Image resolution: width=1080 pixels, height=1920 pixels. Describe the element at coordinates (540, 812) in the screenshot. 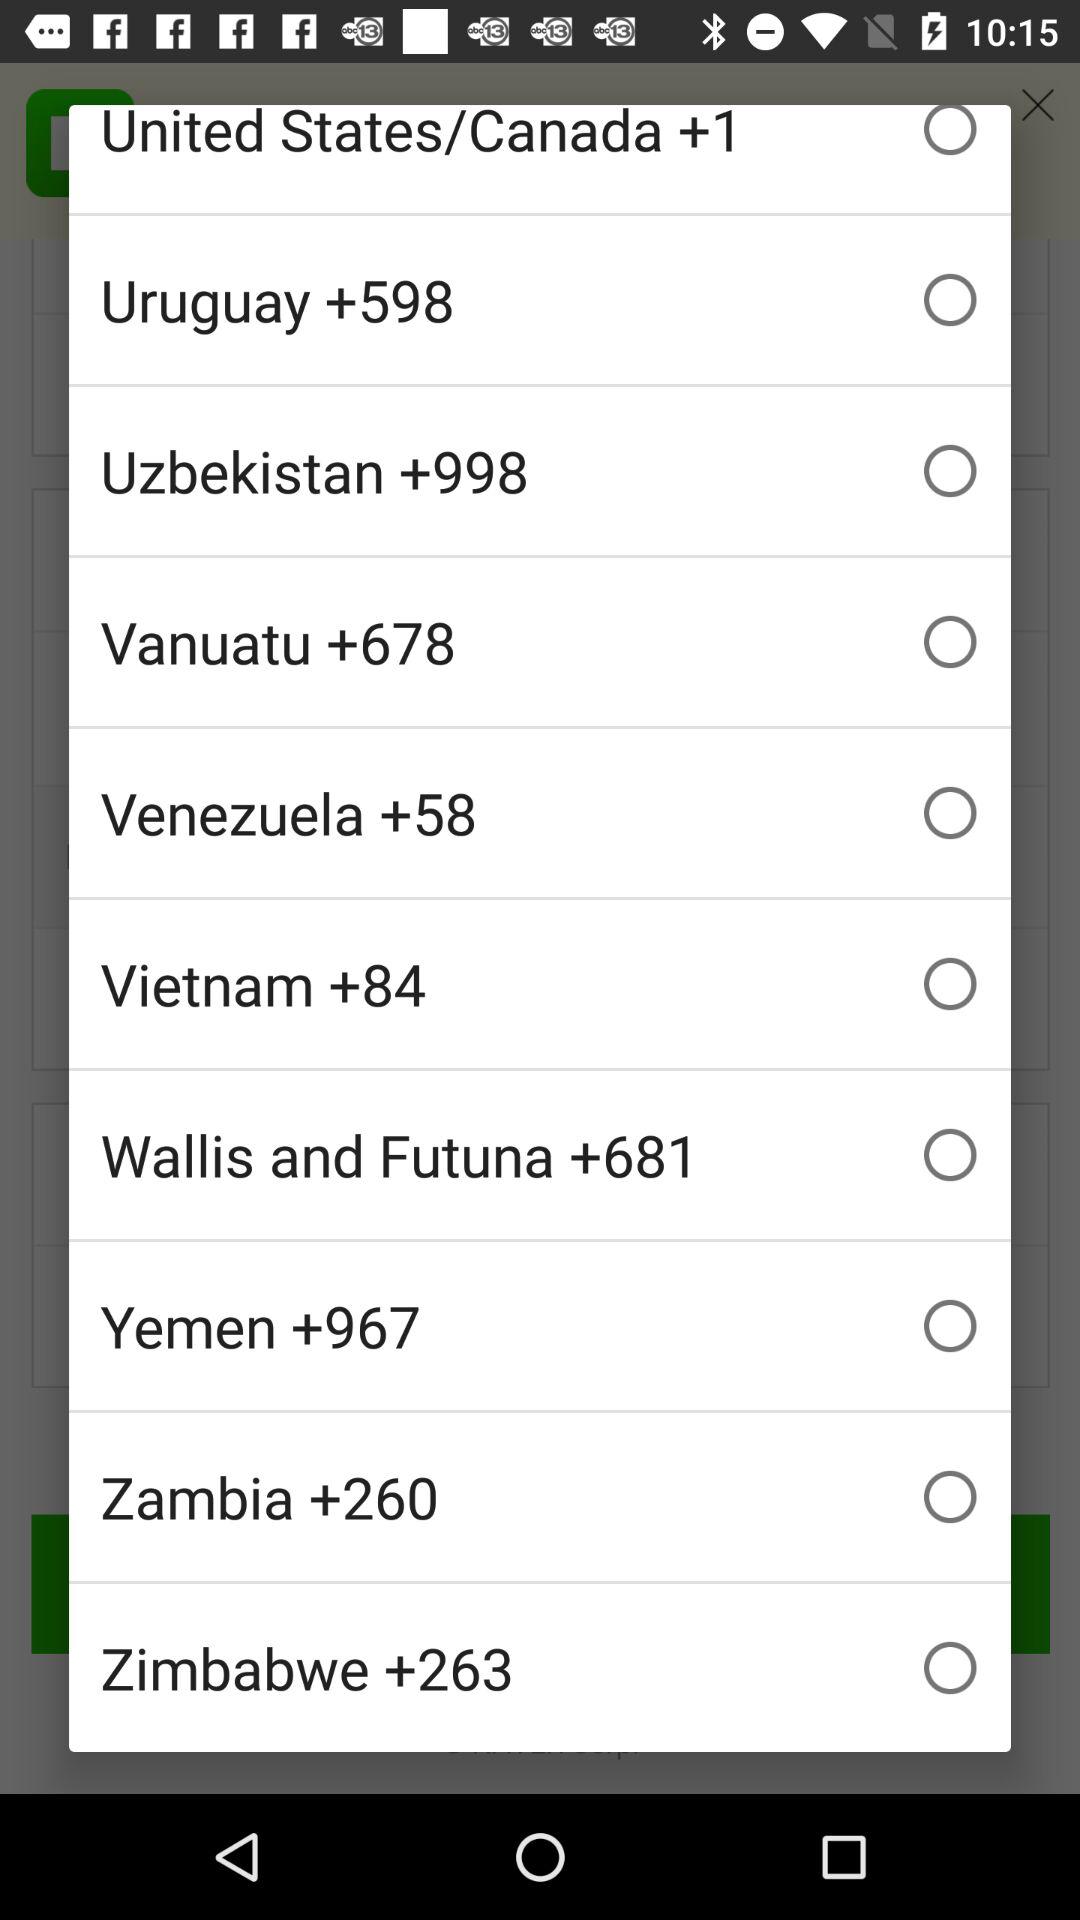

I see `scroll until venezuela +58` at that location.